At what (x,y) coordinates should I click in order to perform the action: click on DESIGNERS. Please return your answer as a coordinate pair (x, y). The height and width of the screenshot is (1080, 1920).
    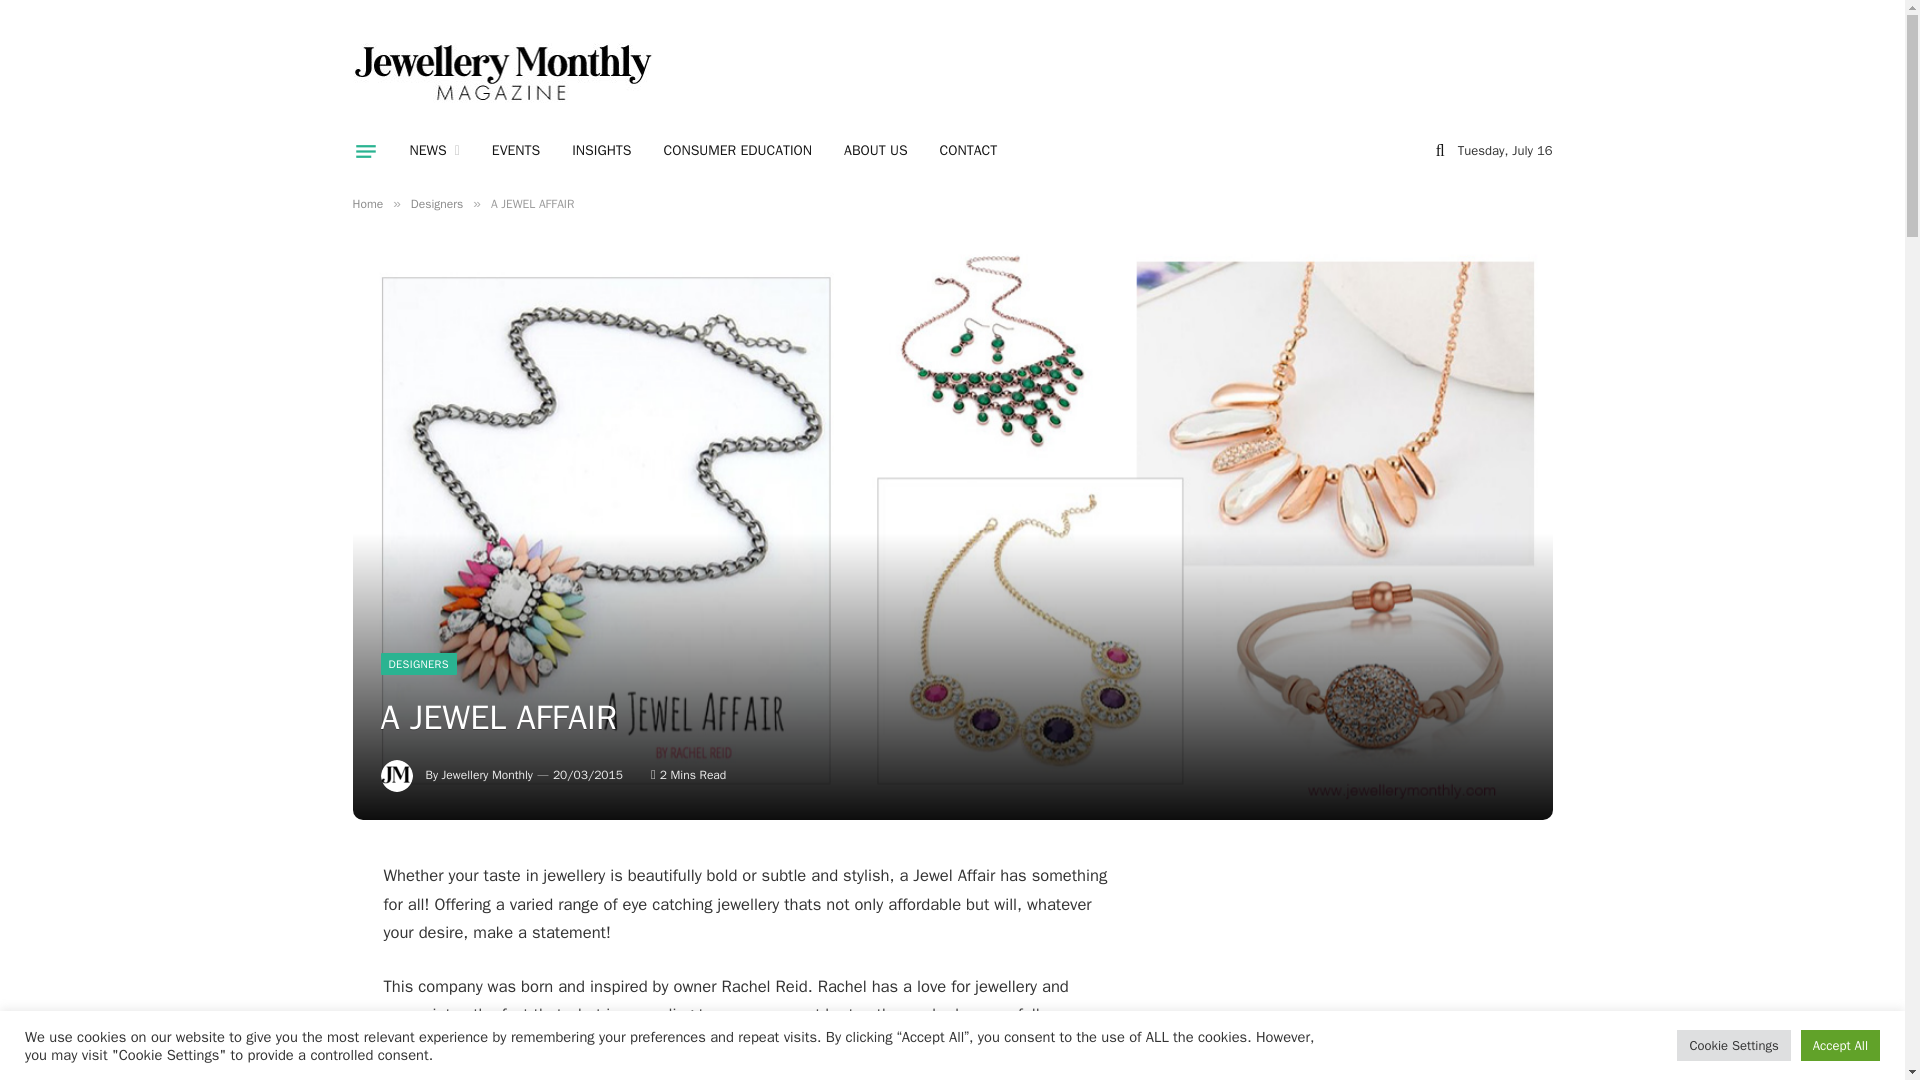
    Looking at the image, I should click on (418, 664).